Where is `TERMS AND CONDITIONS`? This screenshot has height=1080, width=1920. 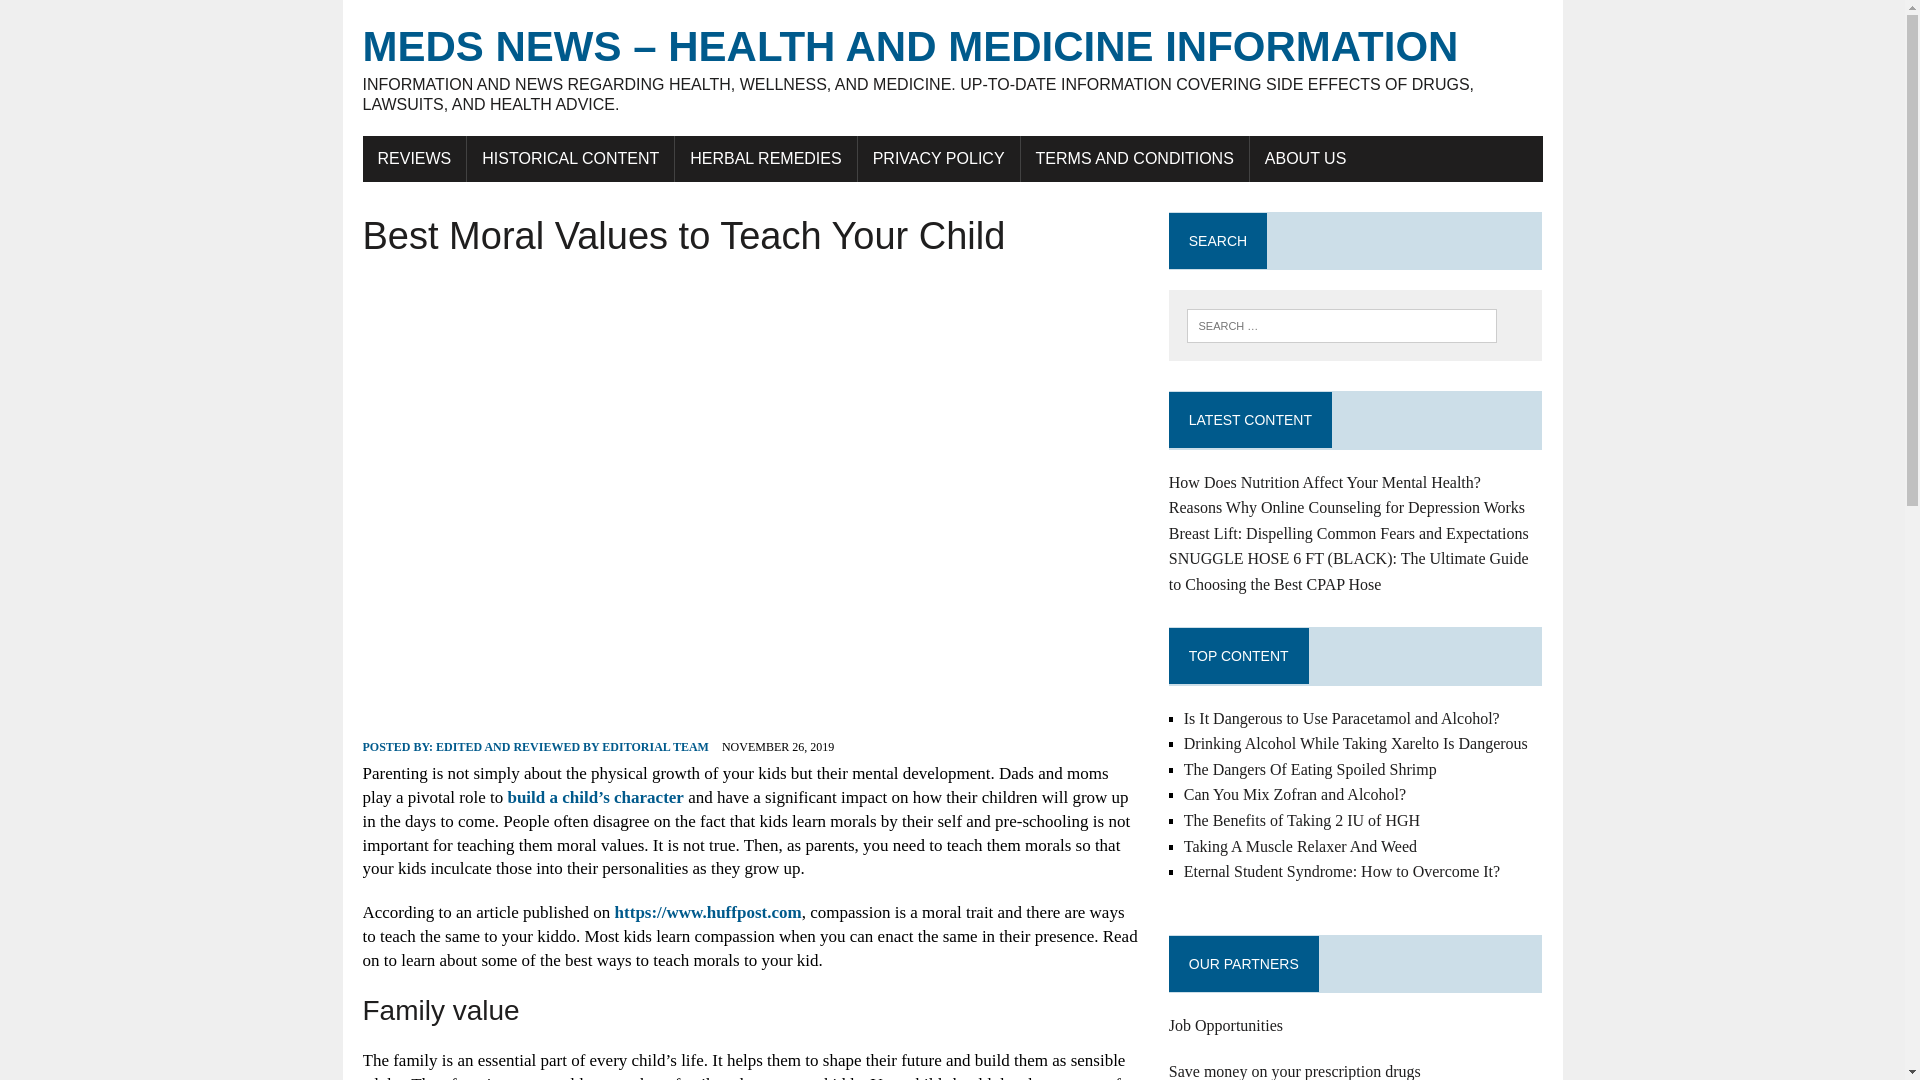 TERMS AND CONDITIONS is located at coordinates (1135, 159).